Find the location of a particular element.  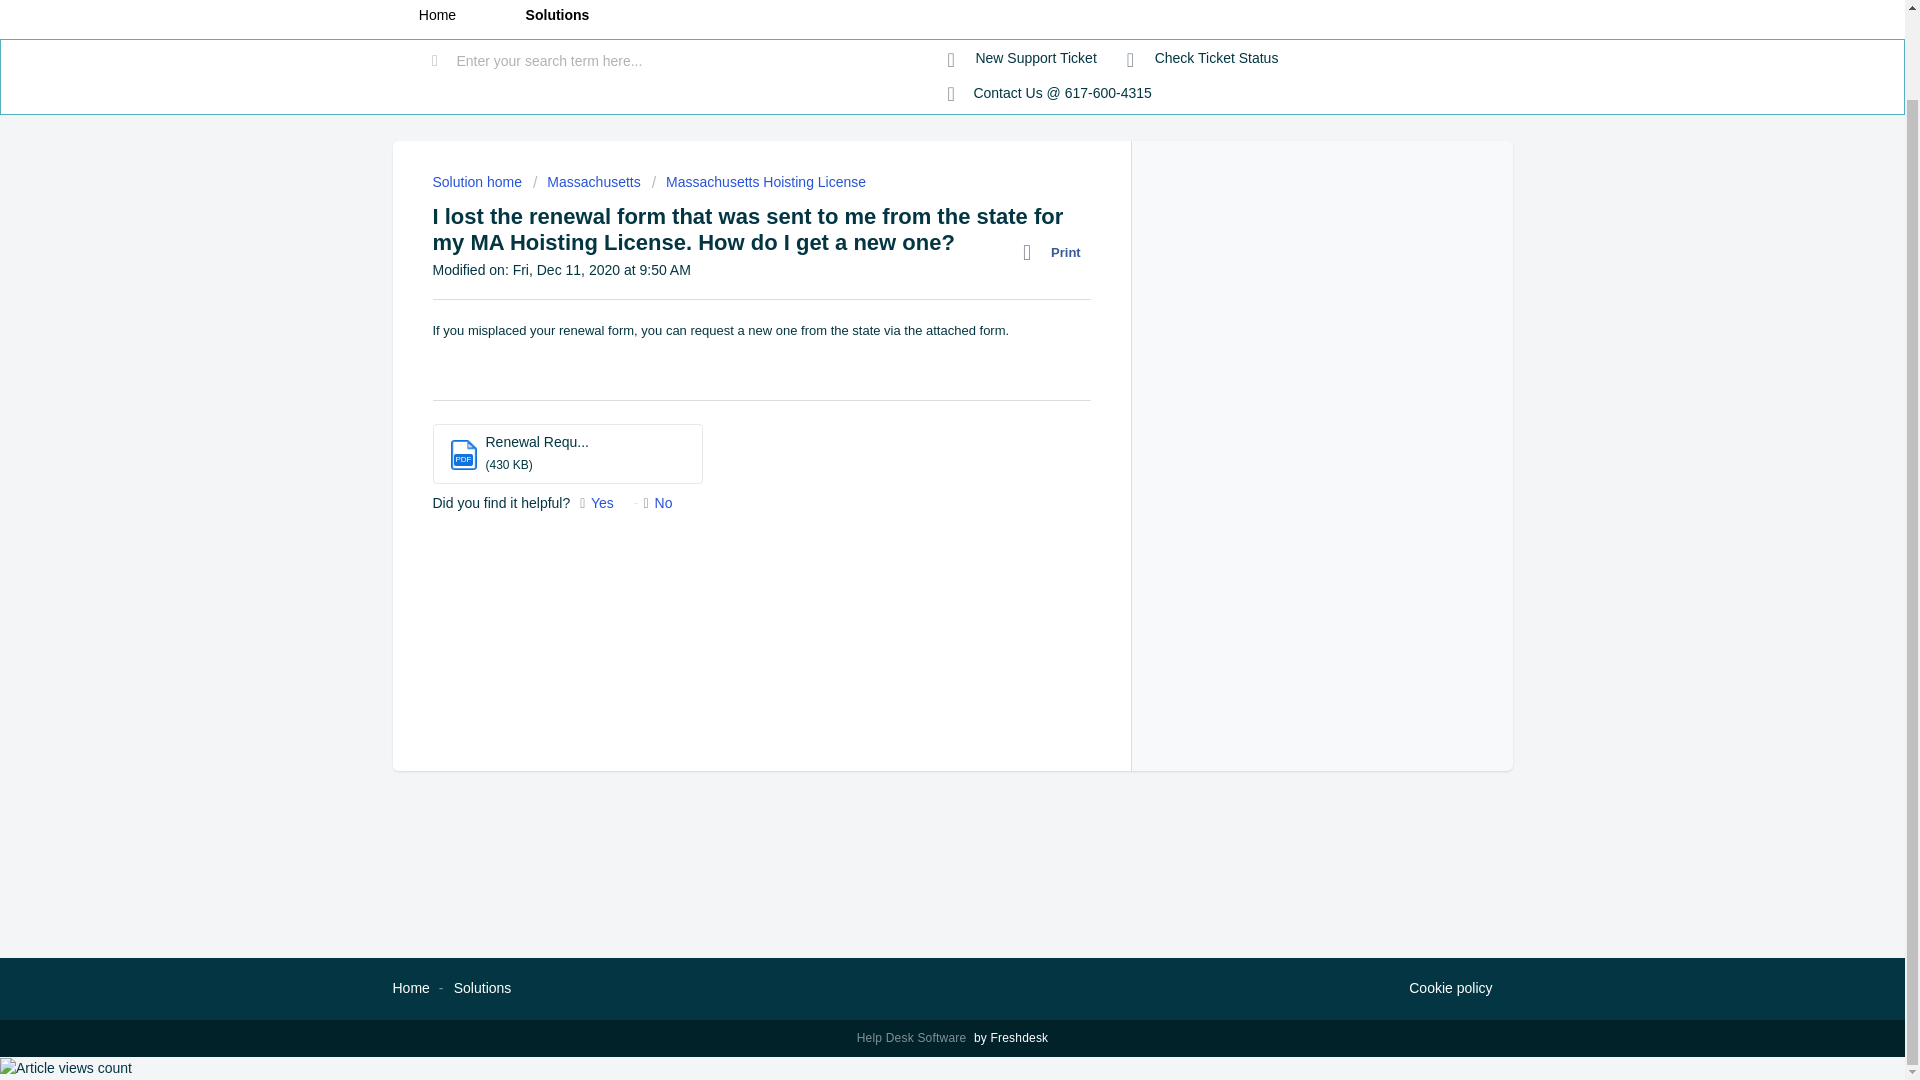

Print this Article is located at coordinates (1056, 252).